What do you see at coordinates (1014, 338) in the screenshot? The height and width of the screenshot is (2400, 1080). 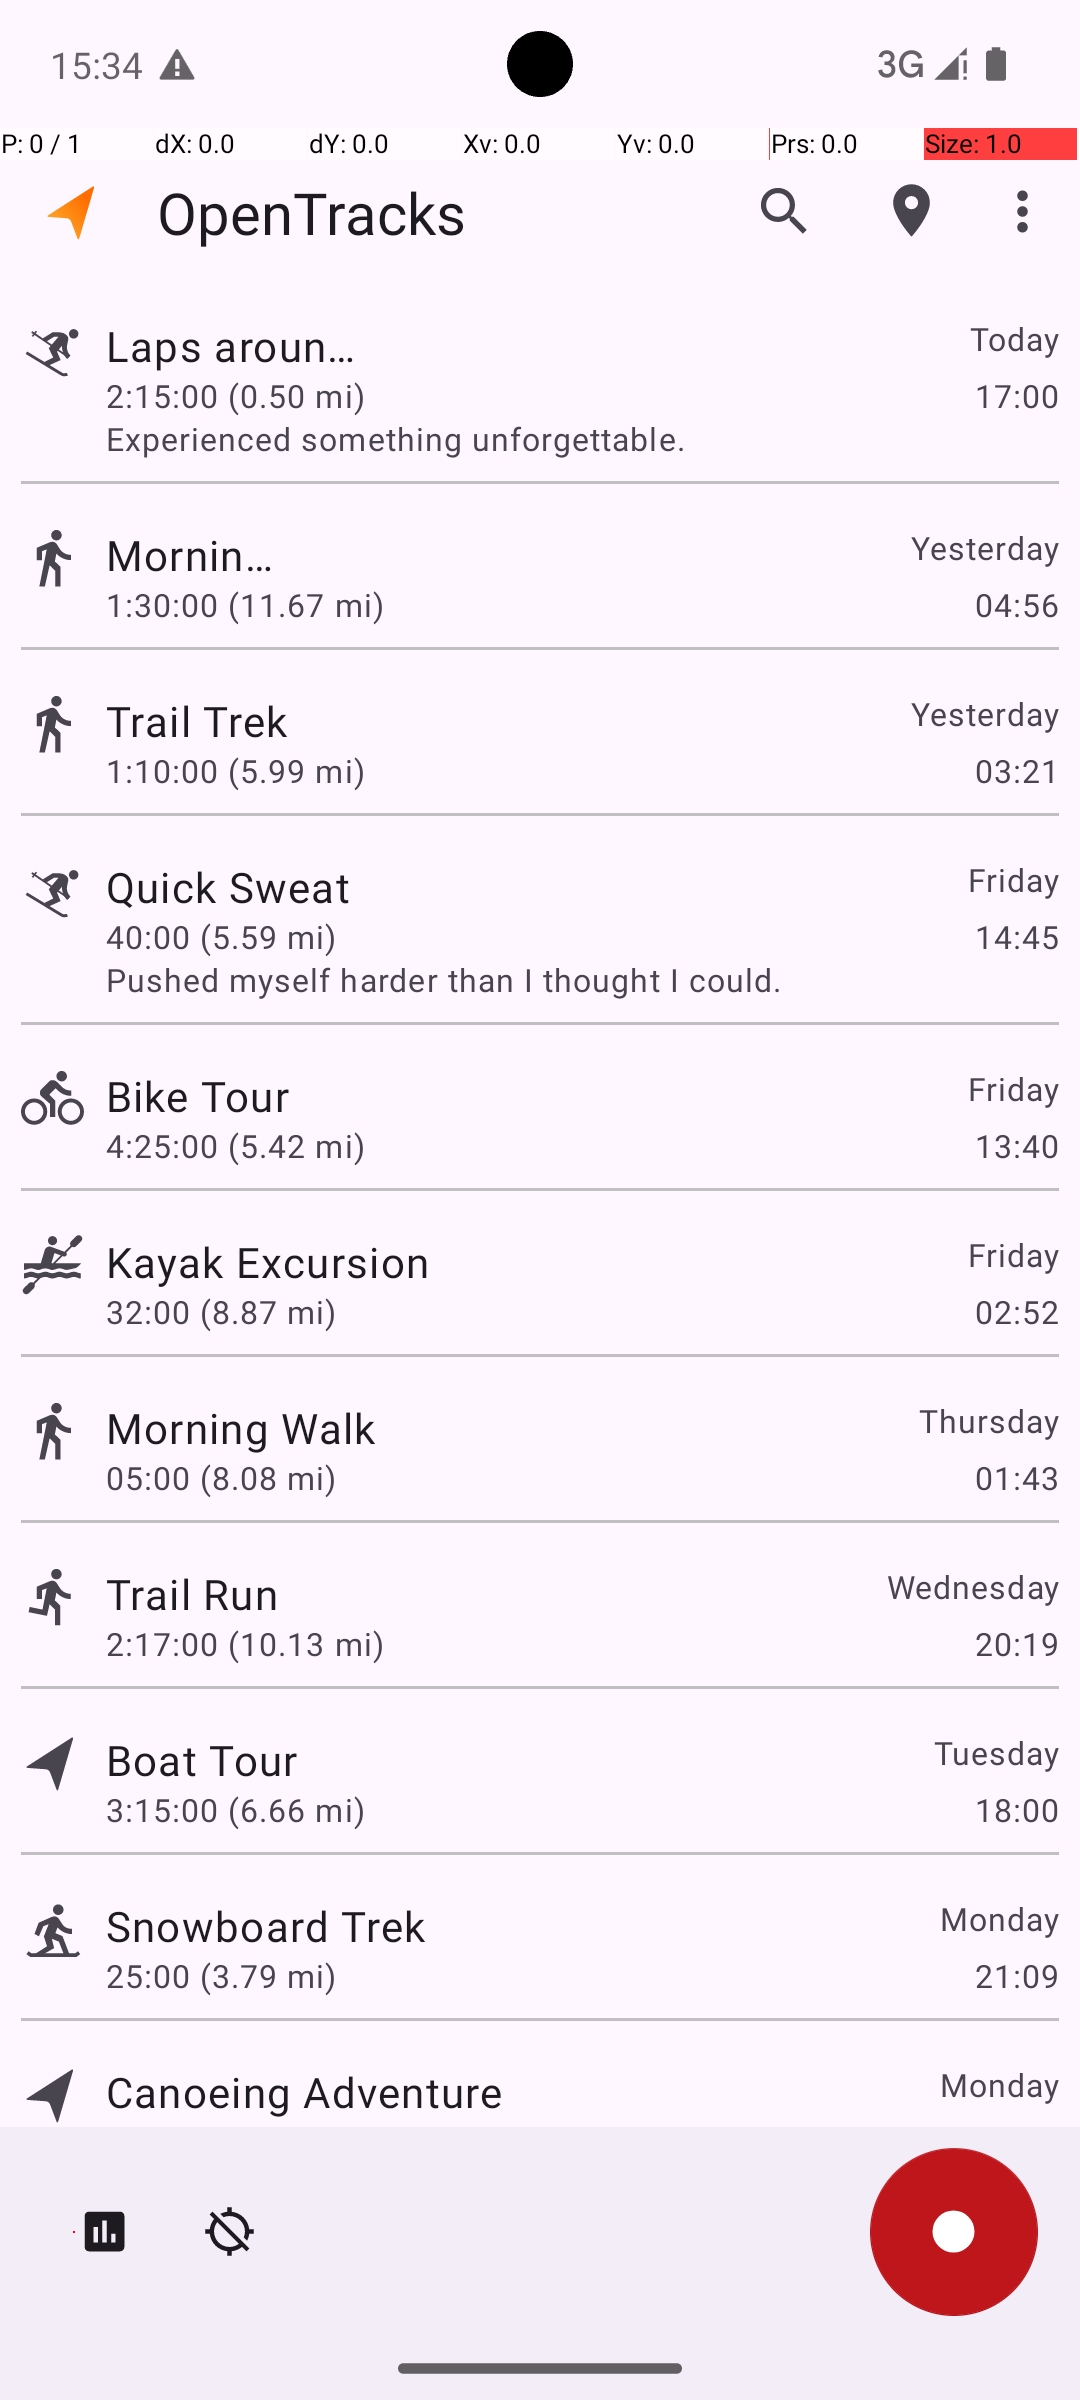 I see `Today` at bounding box center [1014, 338].